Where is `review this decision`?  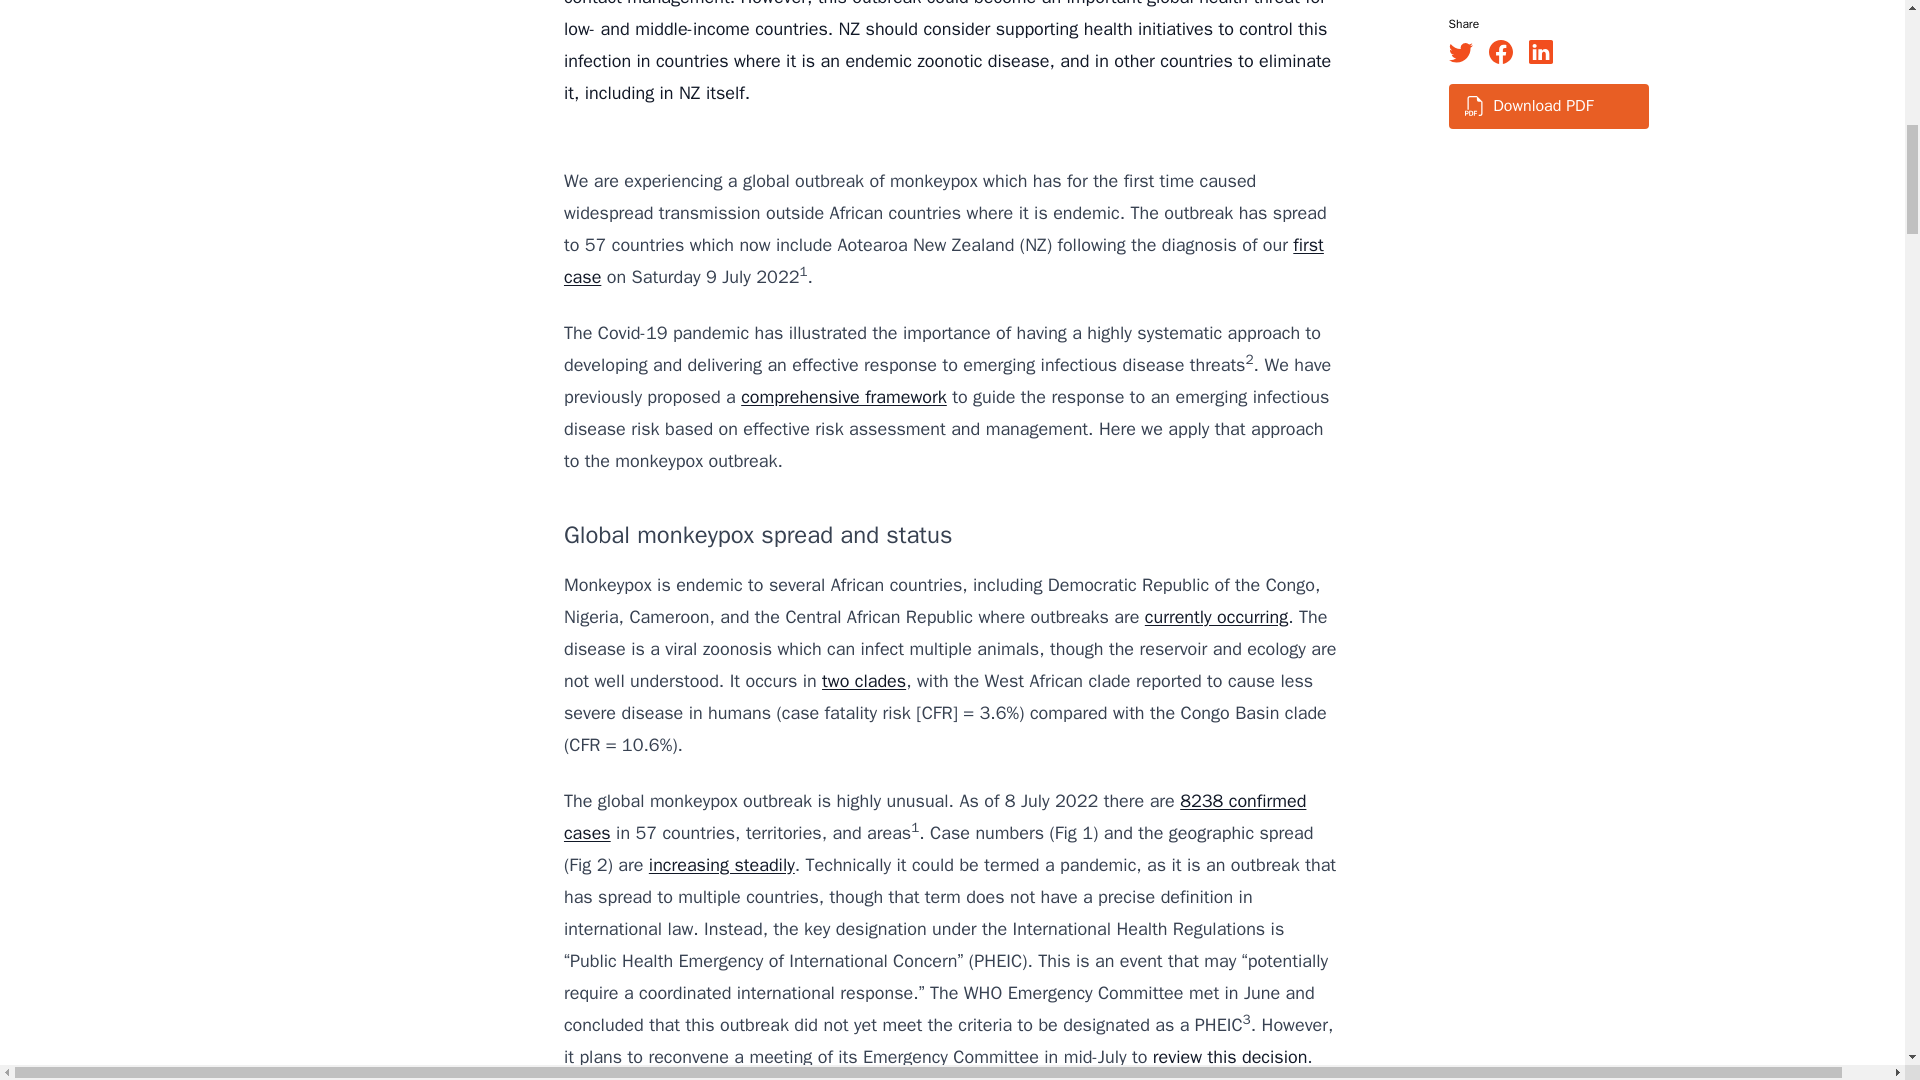
review this decision is located at coordinates (1230, 1057).